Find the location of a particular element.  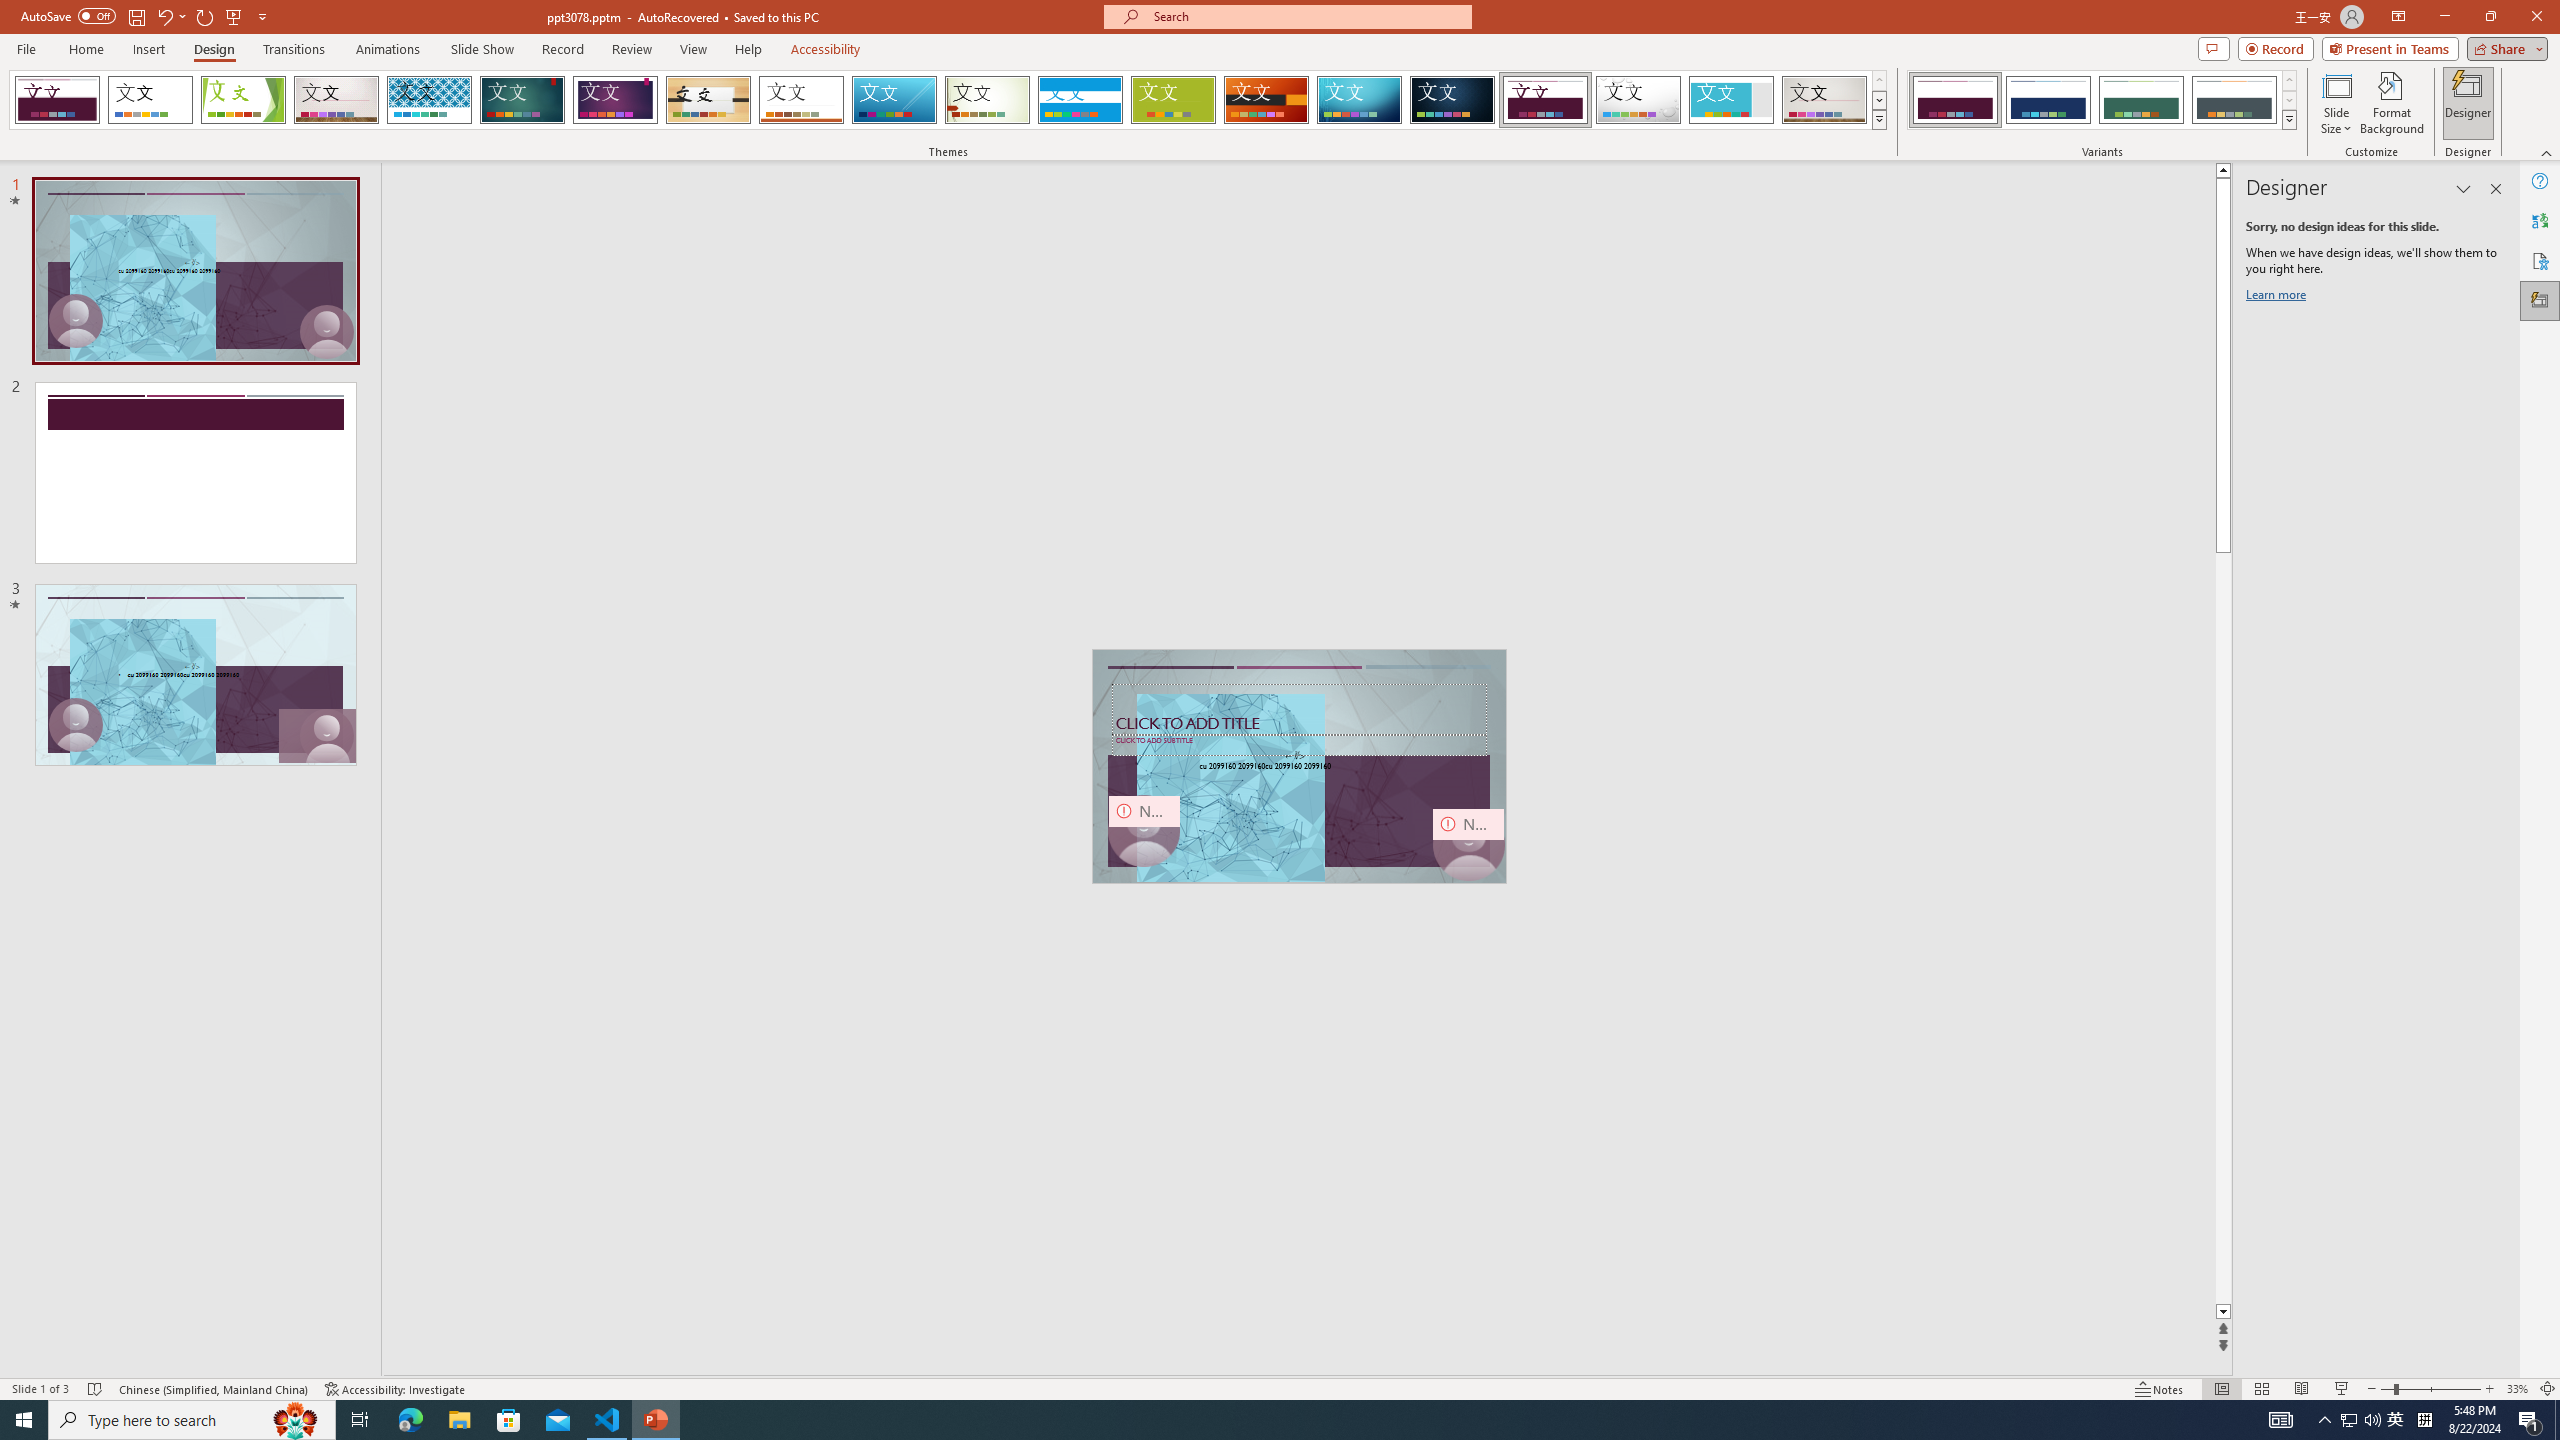

Minimize is located at coordinates (2444, 17).